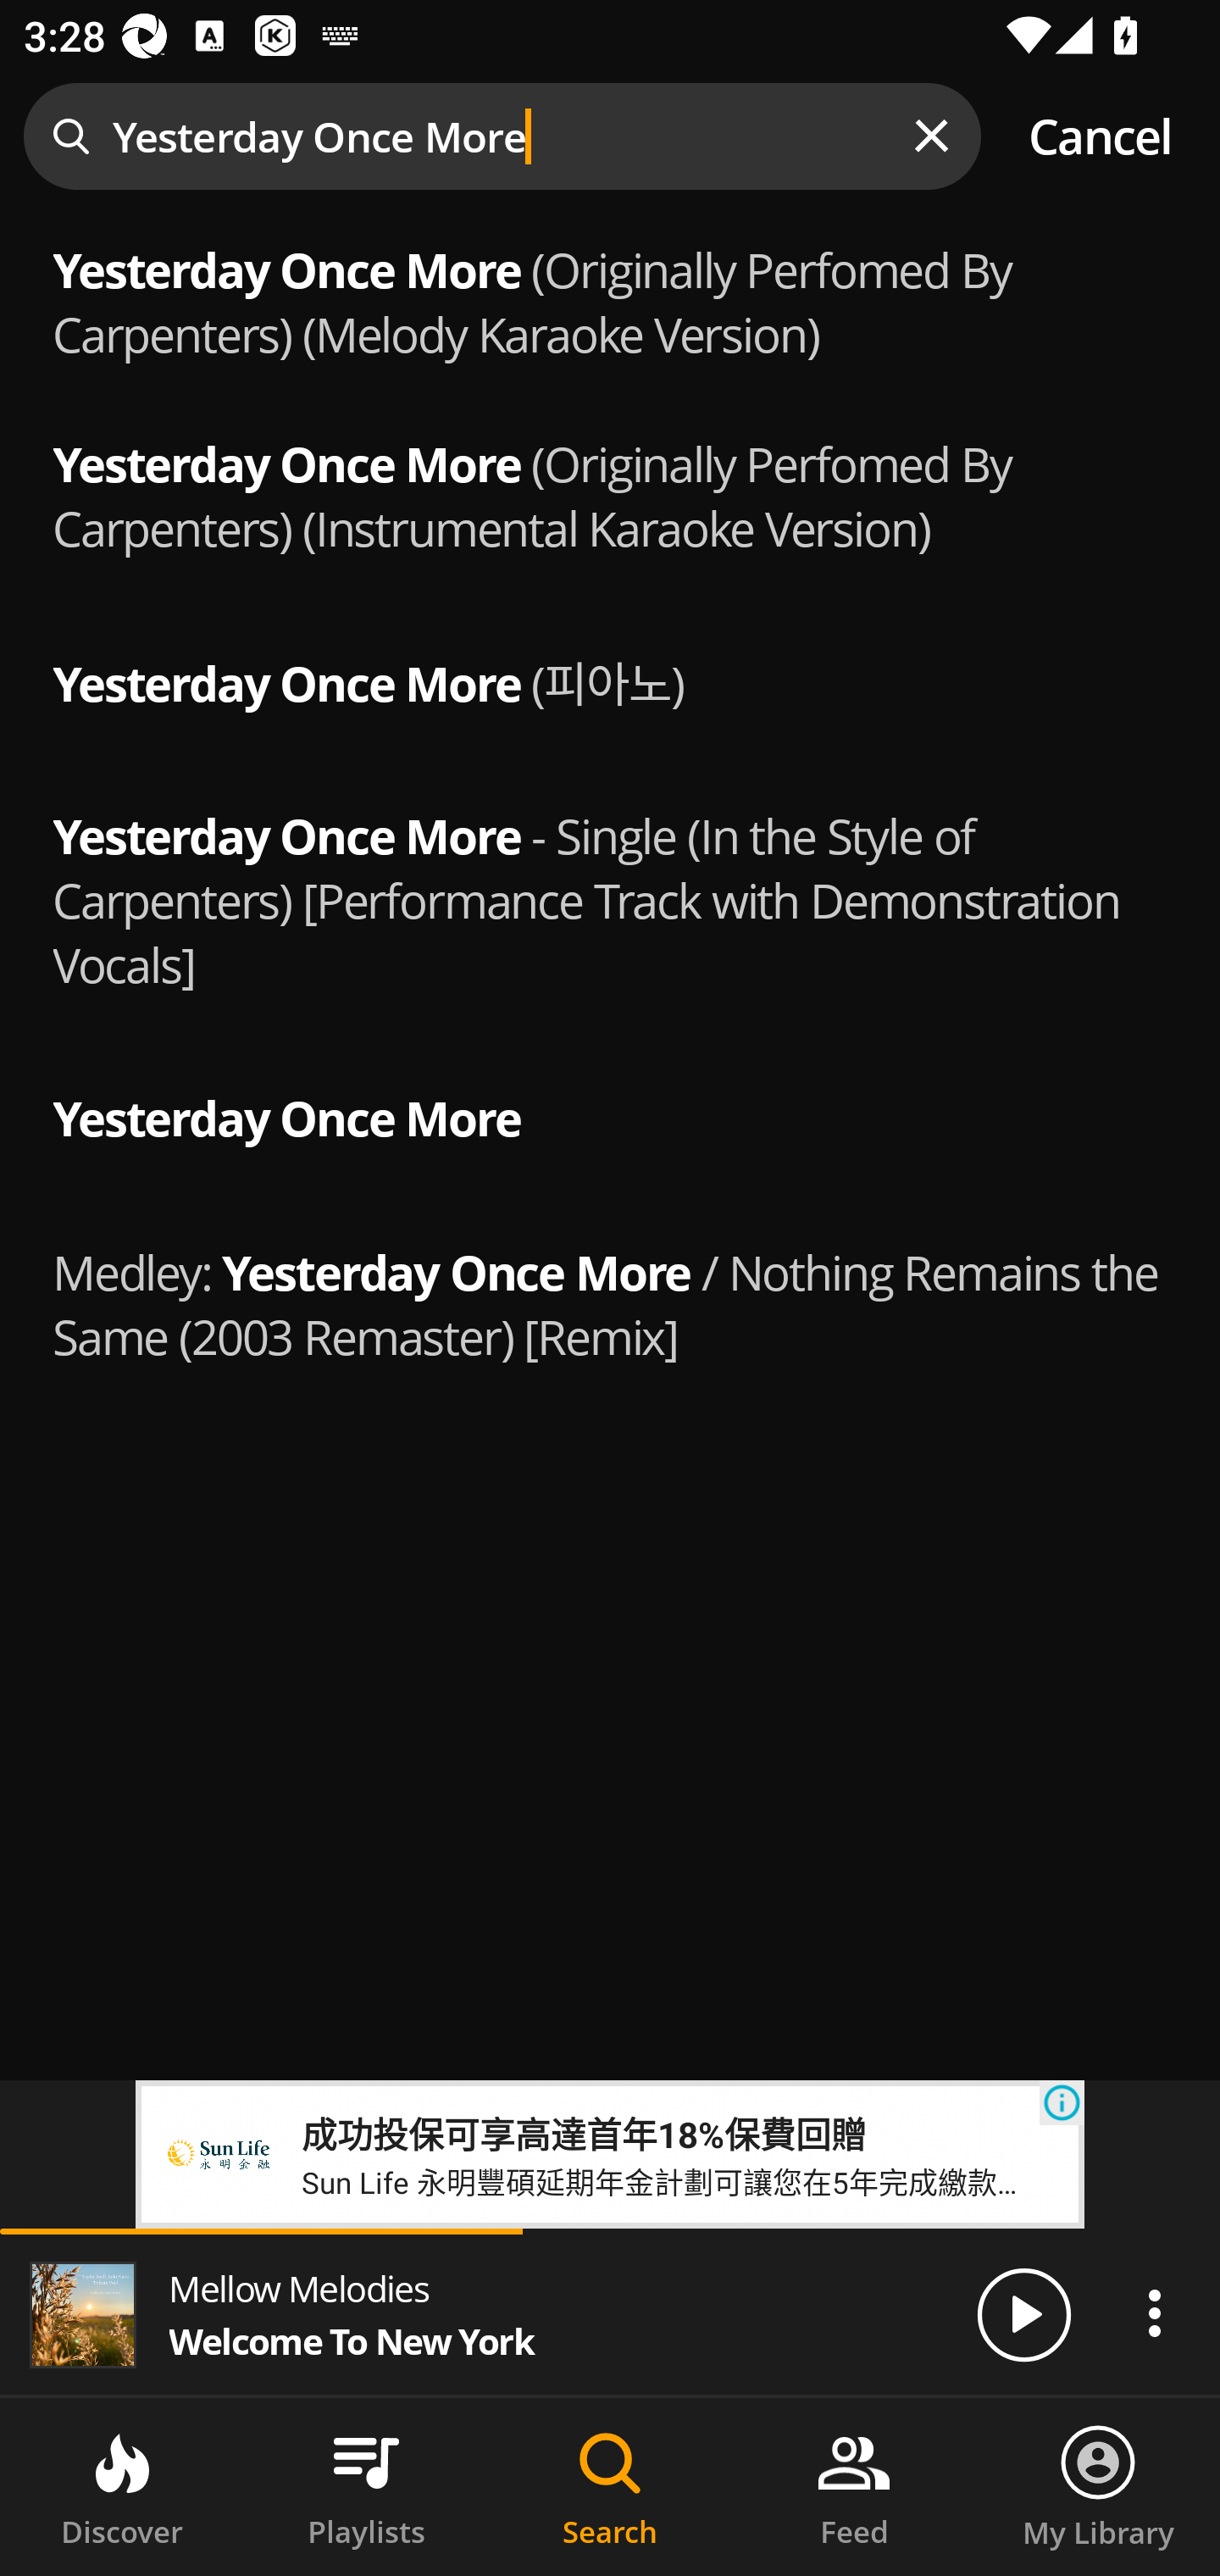 Image resolution: width=1220 pixels, height=2576 pixels. What do you see at coordinates (122, 2487) in the screenshot?
I see `Discover` at bounding box center [122, 2487].